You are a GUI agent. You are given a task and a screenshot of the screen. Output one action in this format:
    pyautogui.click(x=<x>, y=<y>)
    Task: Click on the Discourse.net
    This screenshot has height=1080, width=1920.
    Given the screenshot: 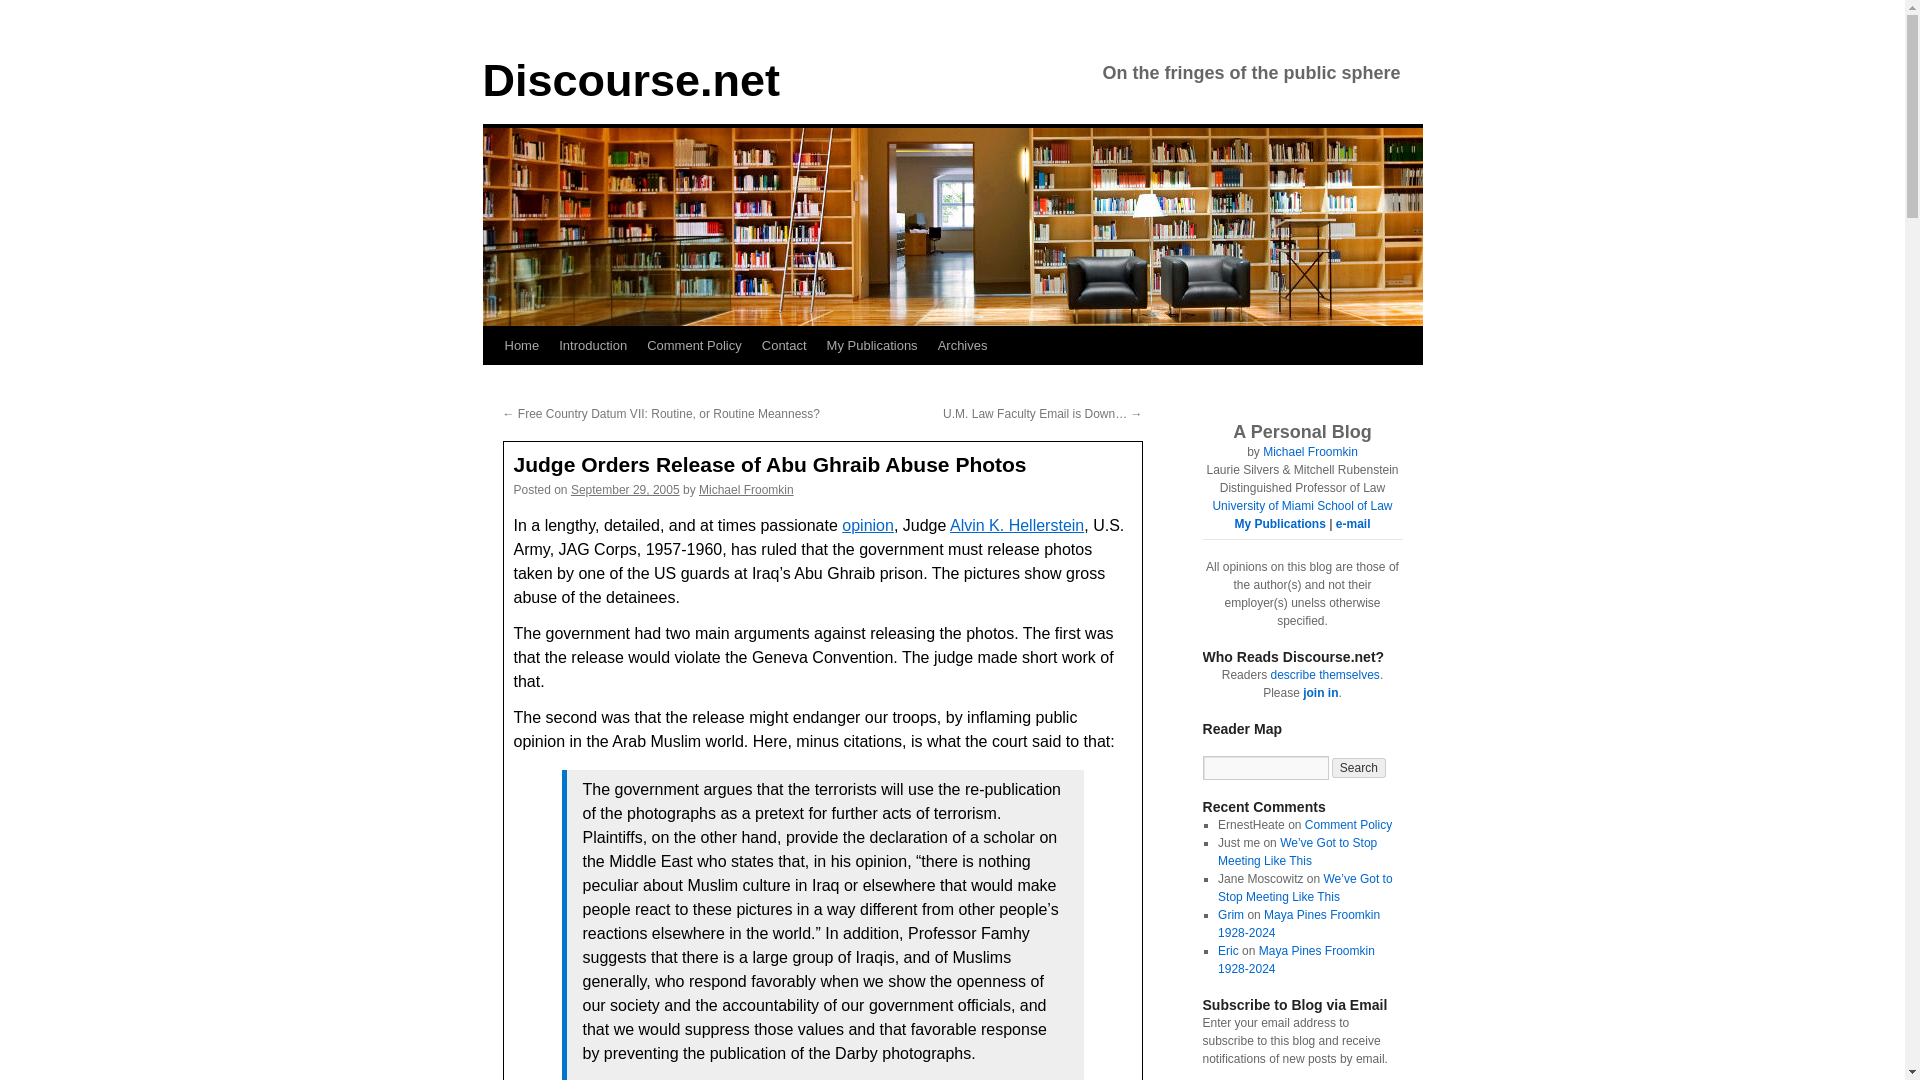 What is the action you would take?
    pyautogui.click(x=630, y=80)
    